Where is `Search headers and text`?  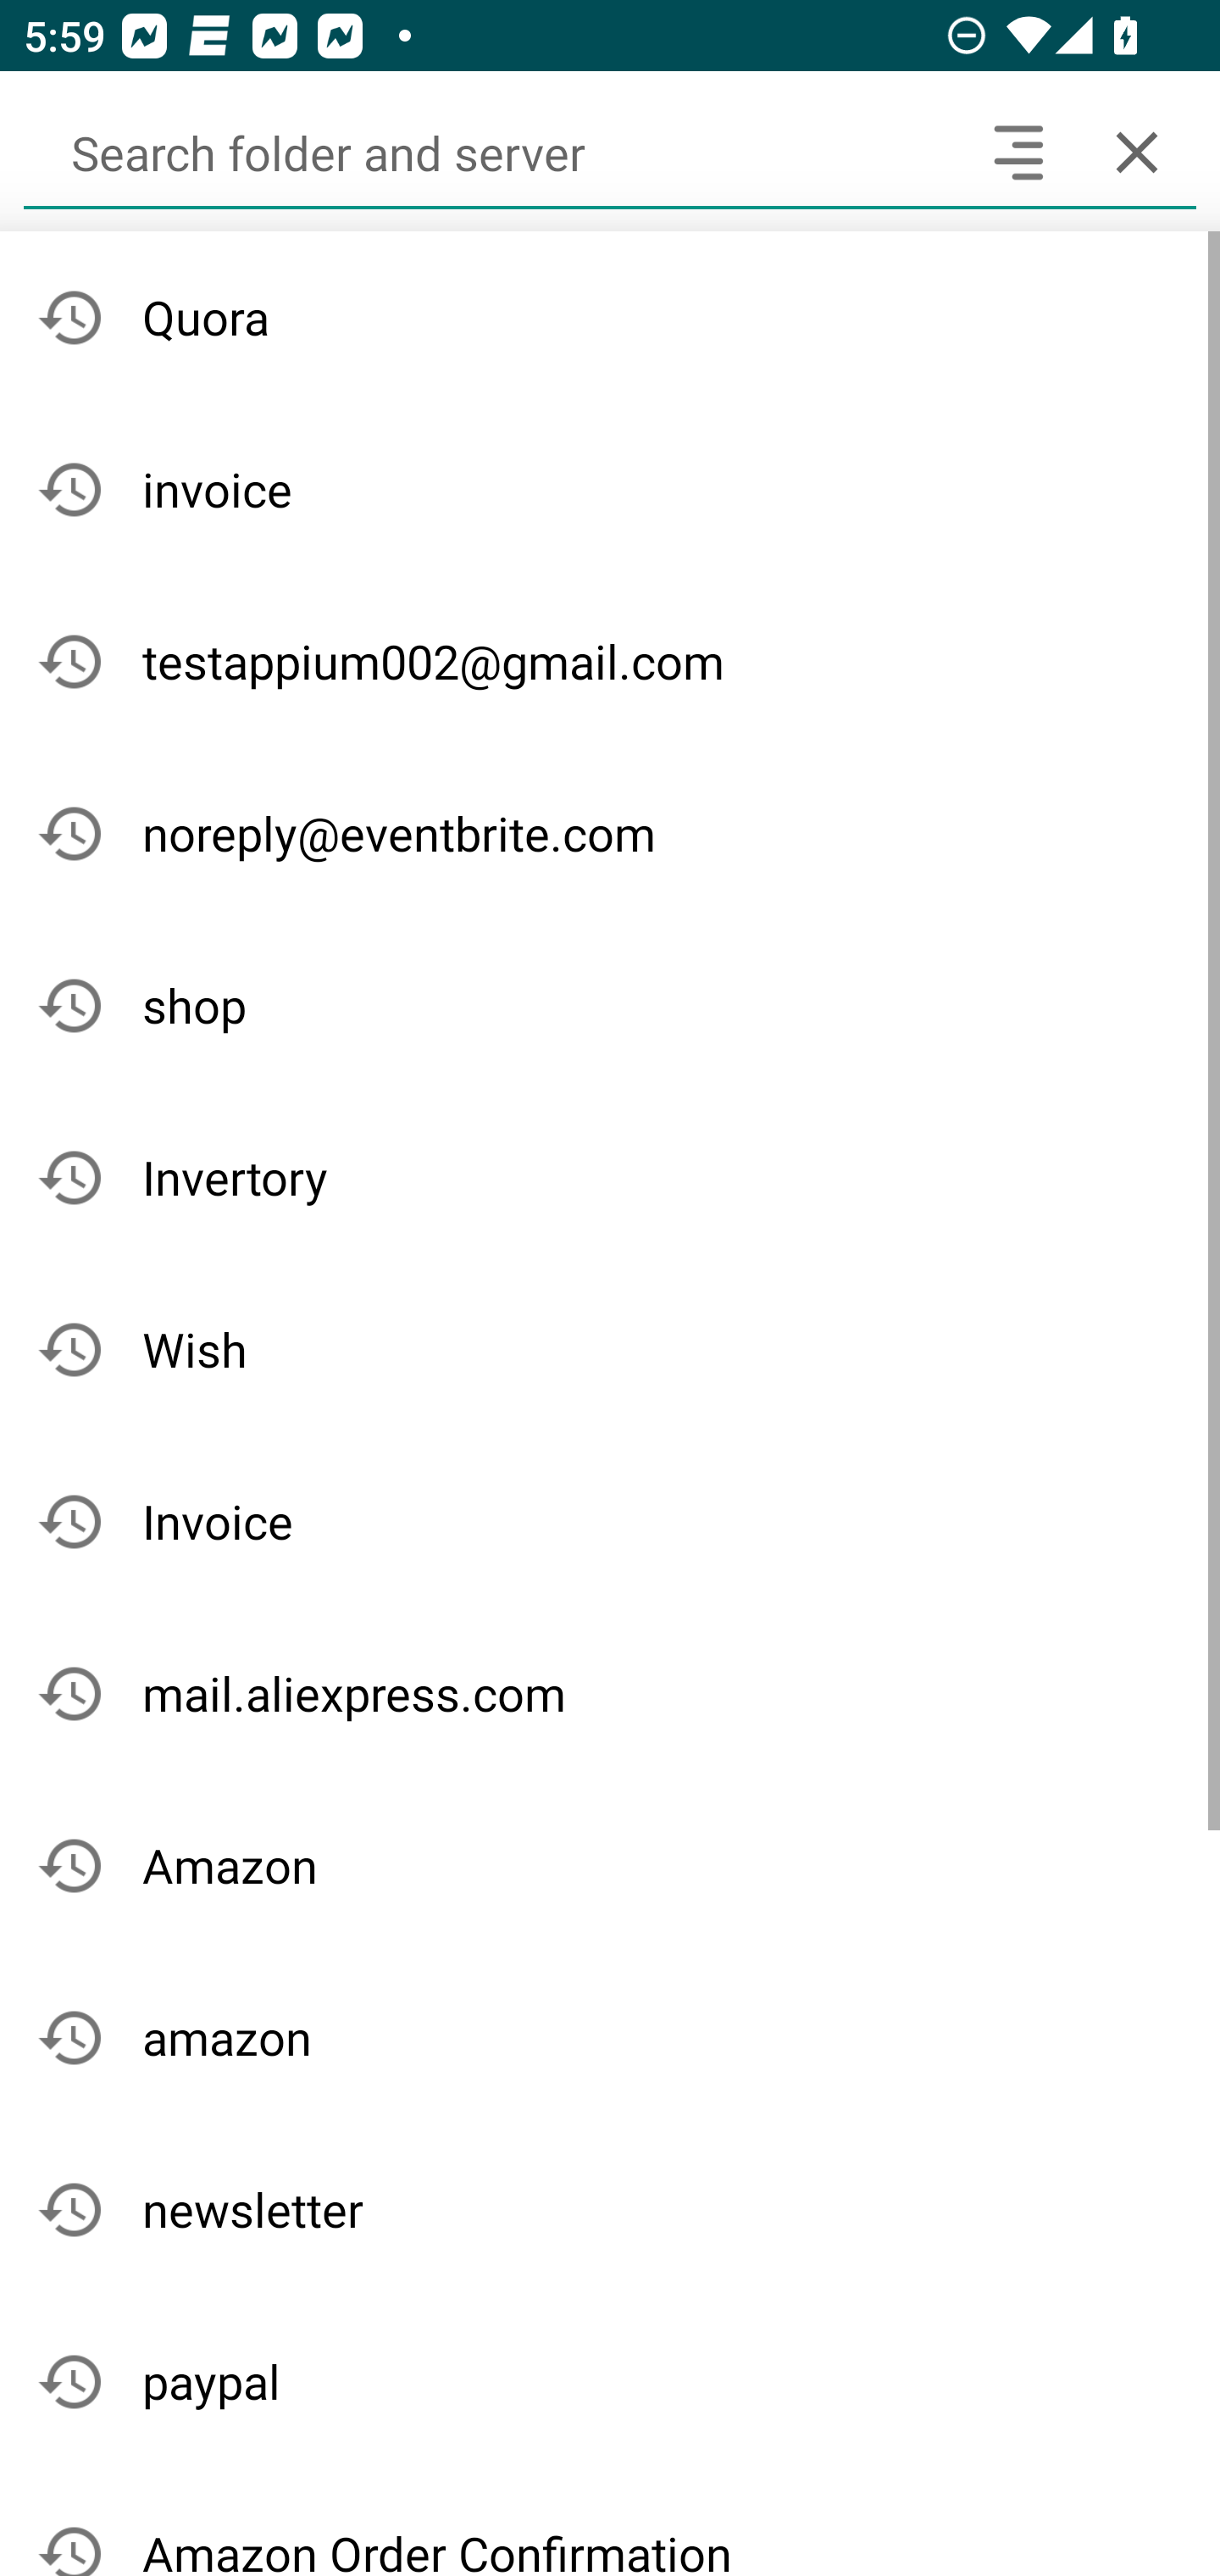
Search headers and text is located at coordinates (1018, 152).